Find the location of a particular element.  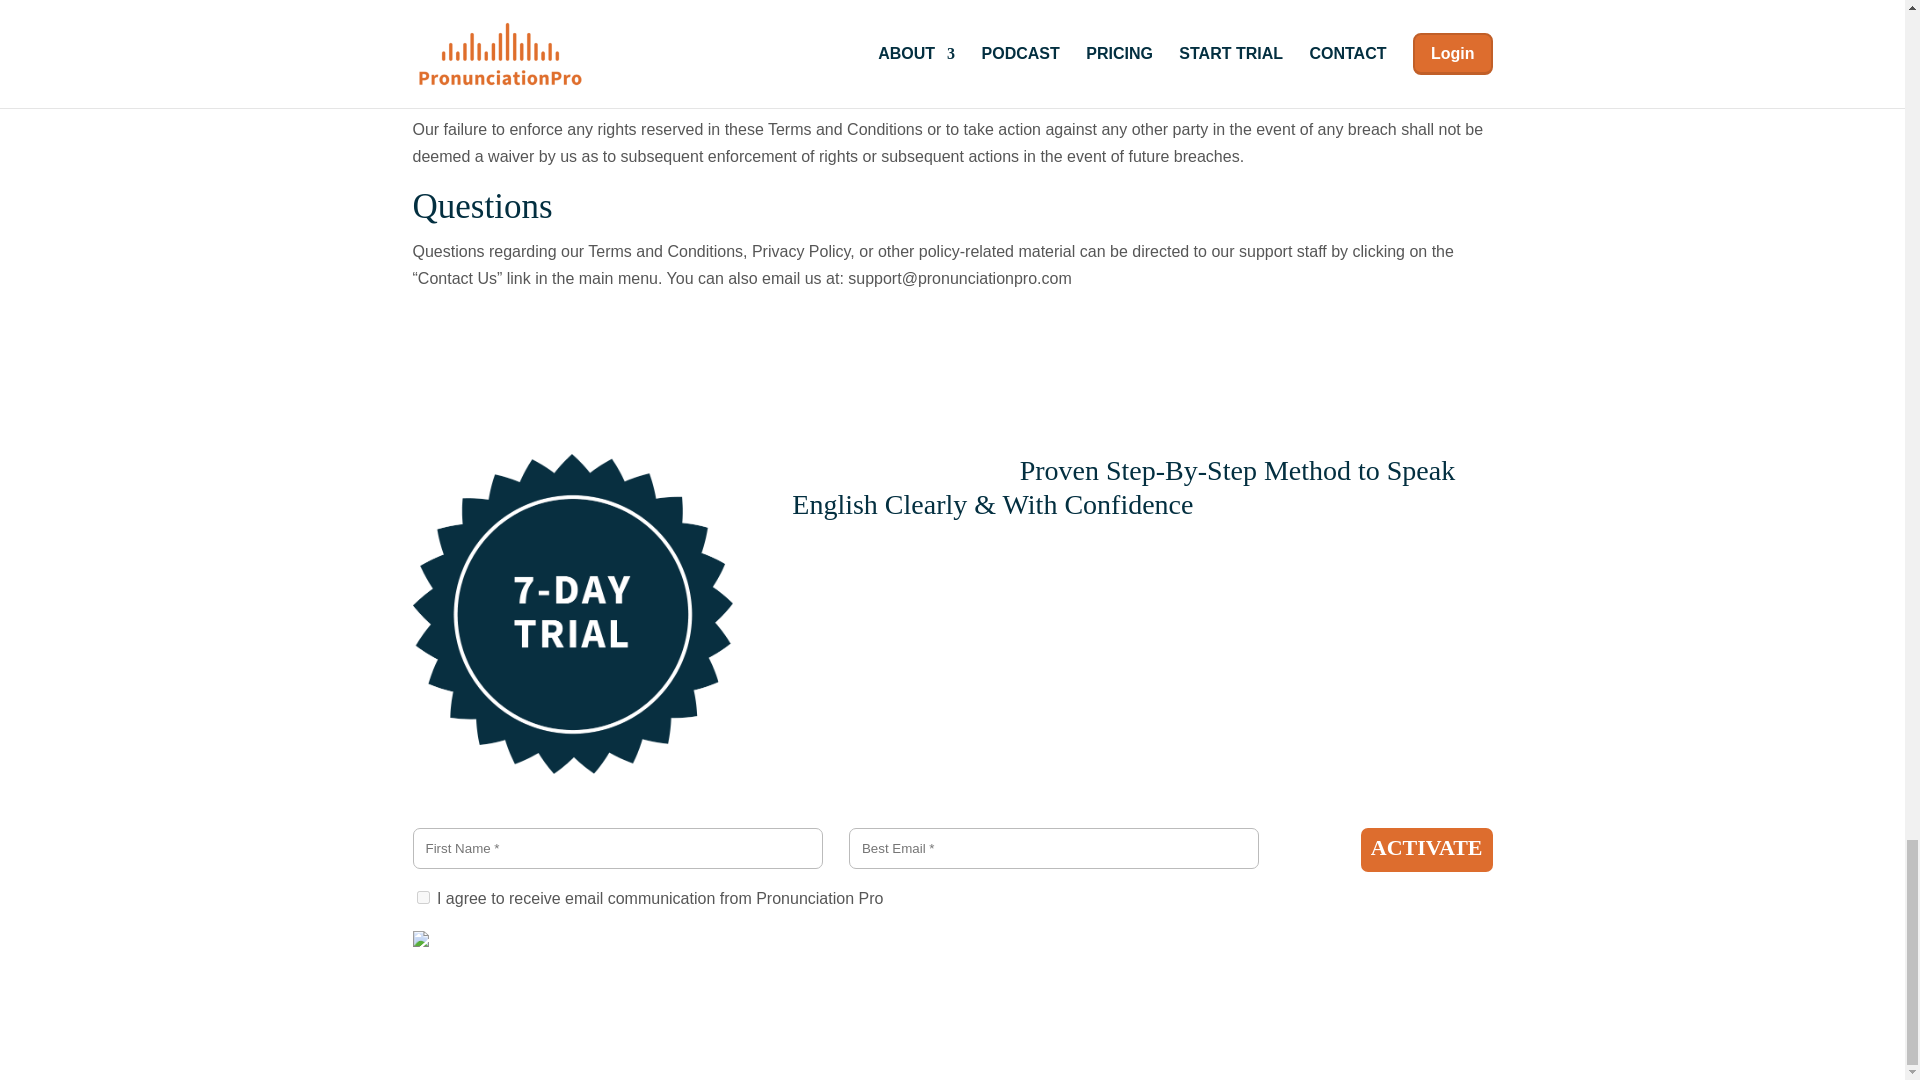

ACTIVATE is located at coordinates (1427, 849).